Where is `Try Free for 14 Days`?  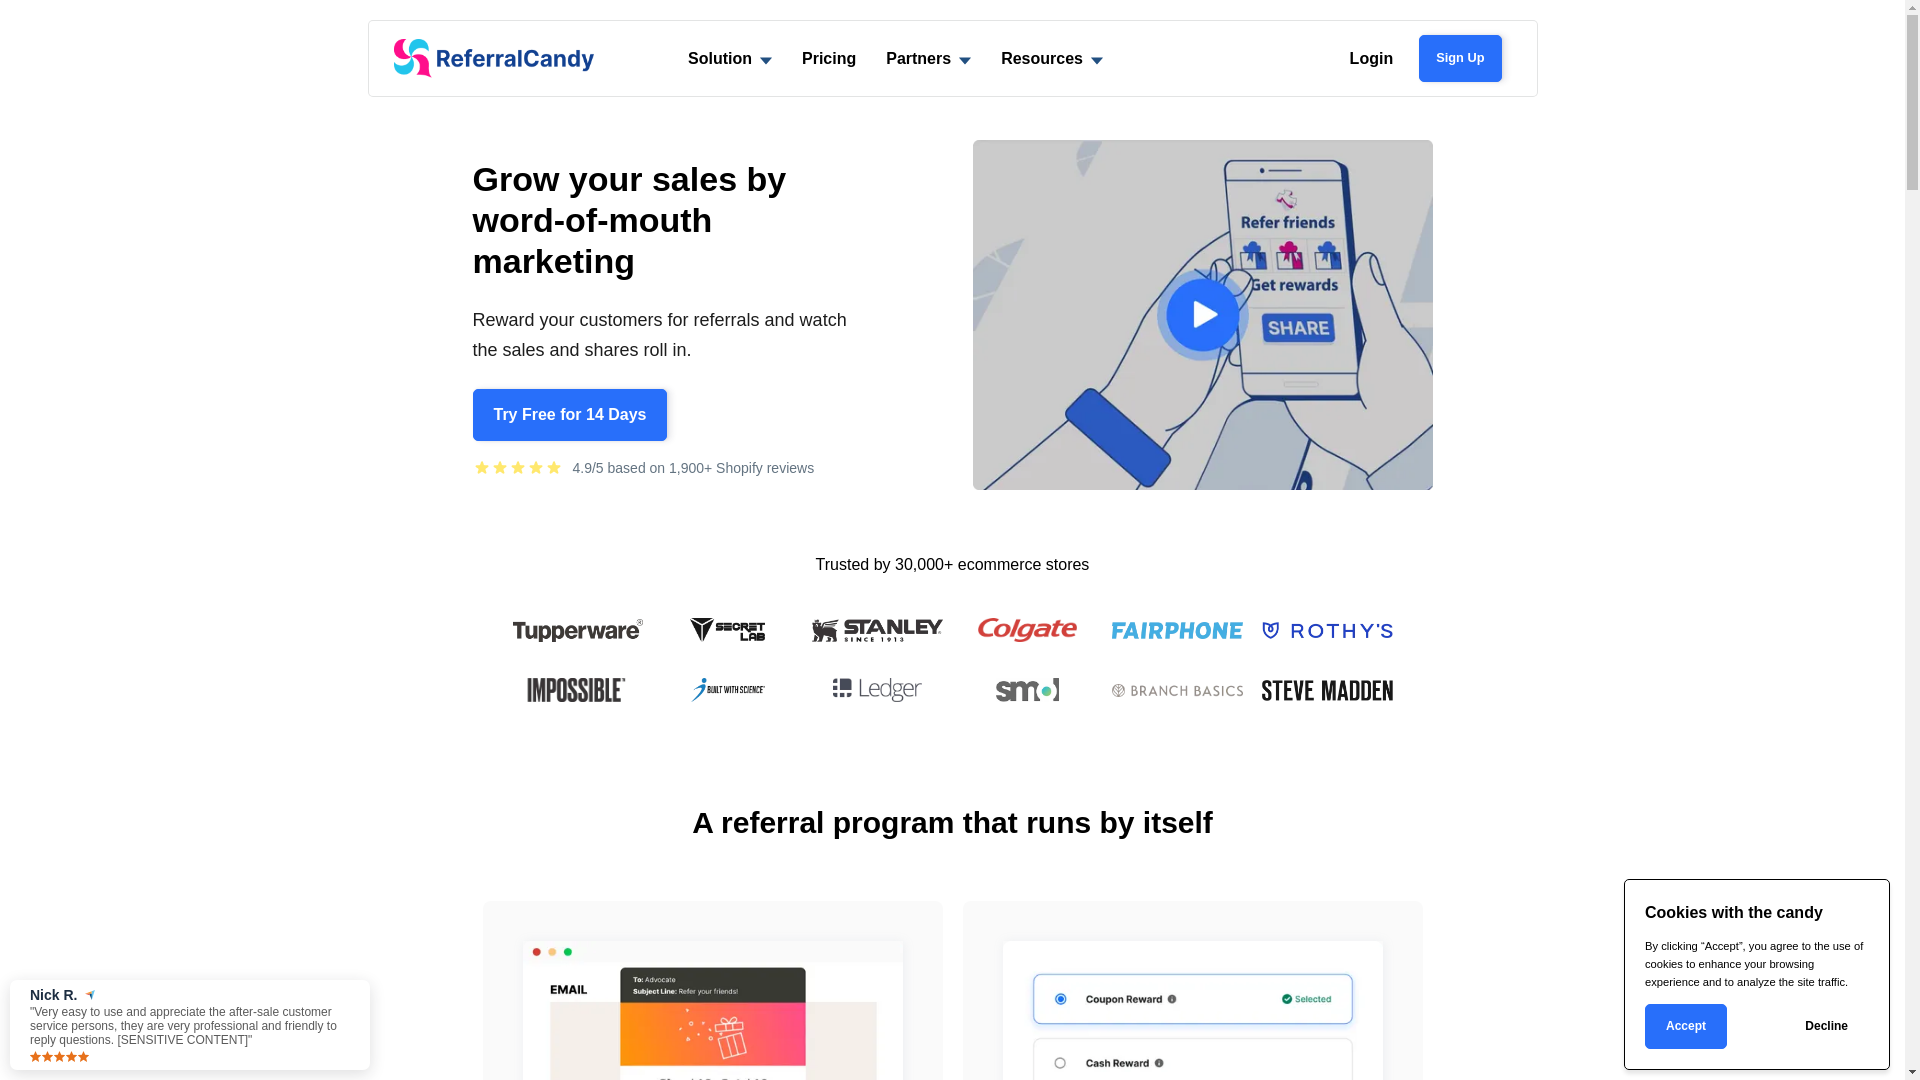 Try Free for 14 Days is located at coordinates (570, 415).